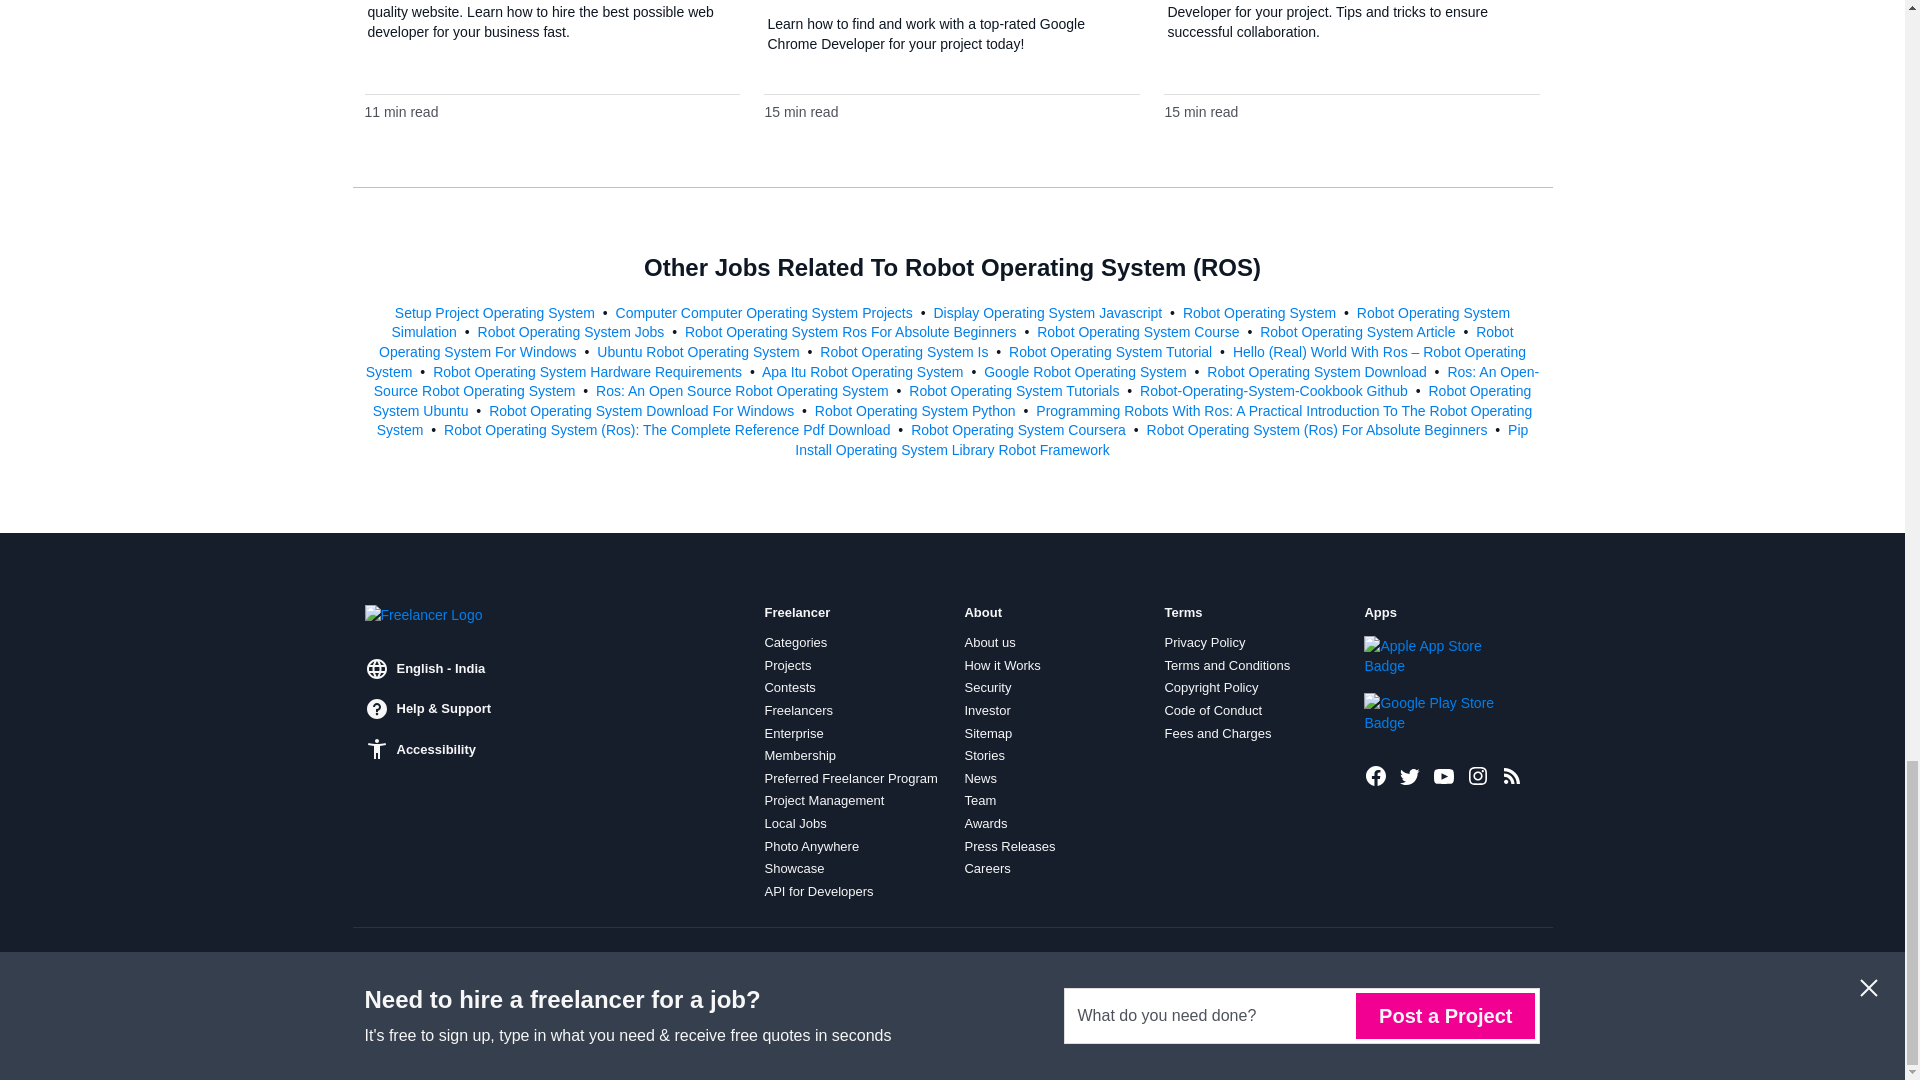 The image size is (1920, 1080). Describe the element at coordinates (1478, 776) in the screenshot. I see `Freelancer on Instagram` at that location.